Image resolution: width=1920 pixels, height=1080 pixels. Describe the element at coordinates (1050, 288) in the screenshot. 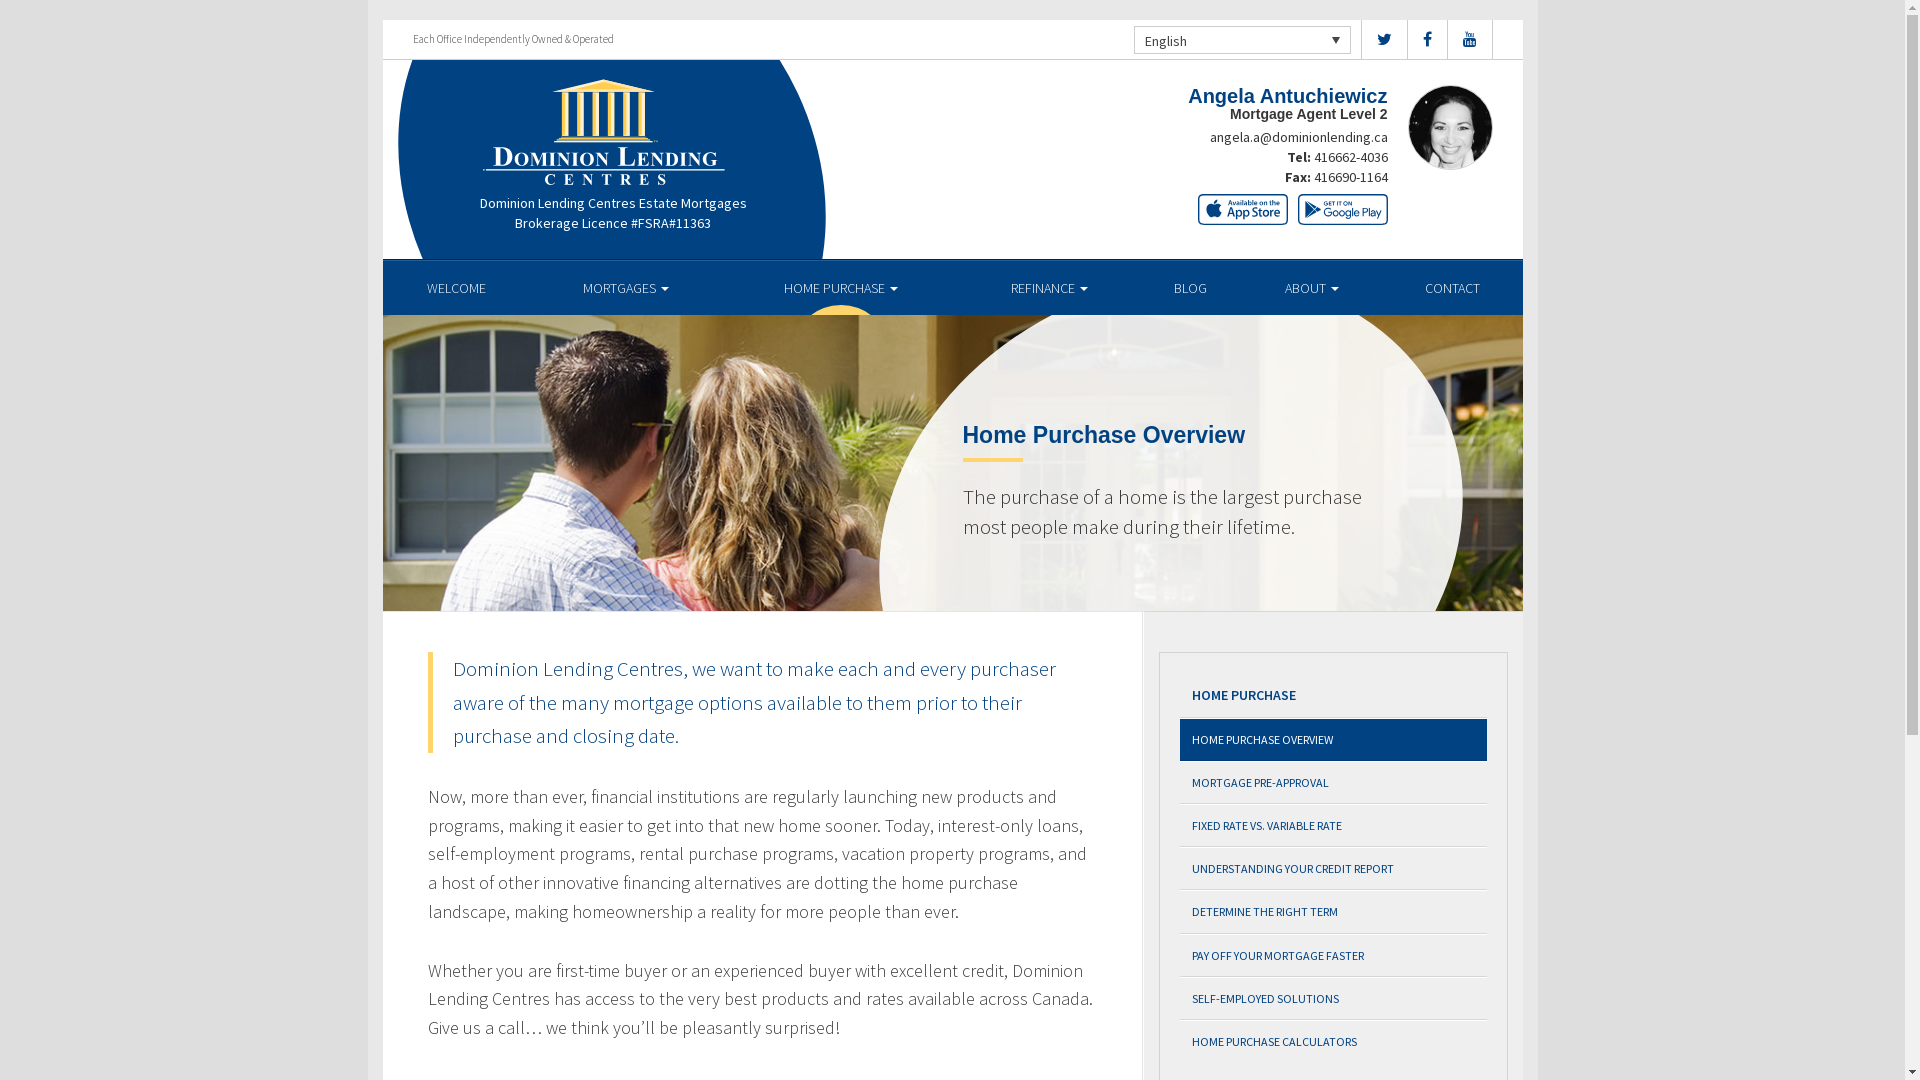

I see `REFINANCE` at that location.